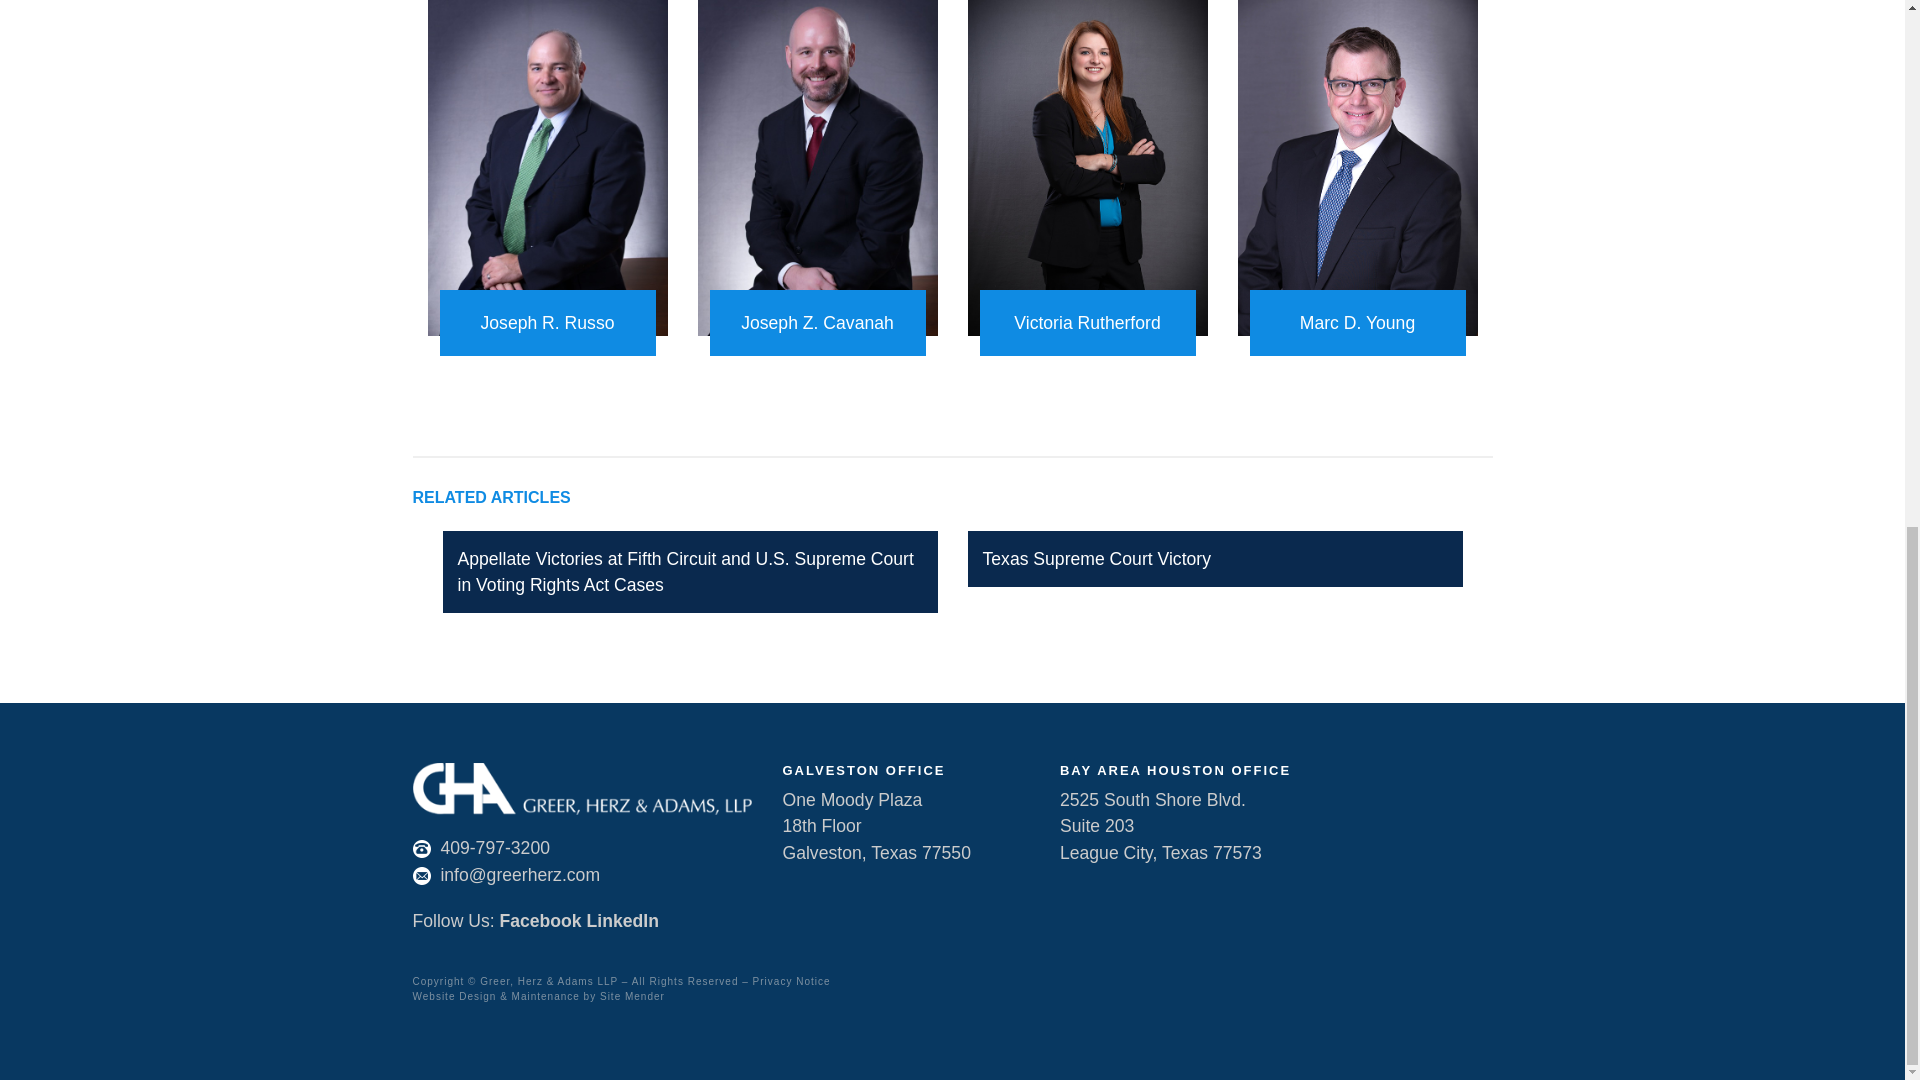 The image size is (1920, 1080). Describe the element at coordinates (548, 323) in the screenshot. I see `Joseph R. Russo` at that location.